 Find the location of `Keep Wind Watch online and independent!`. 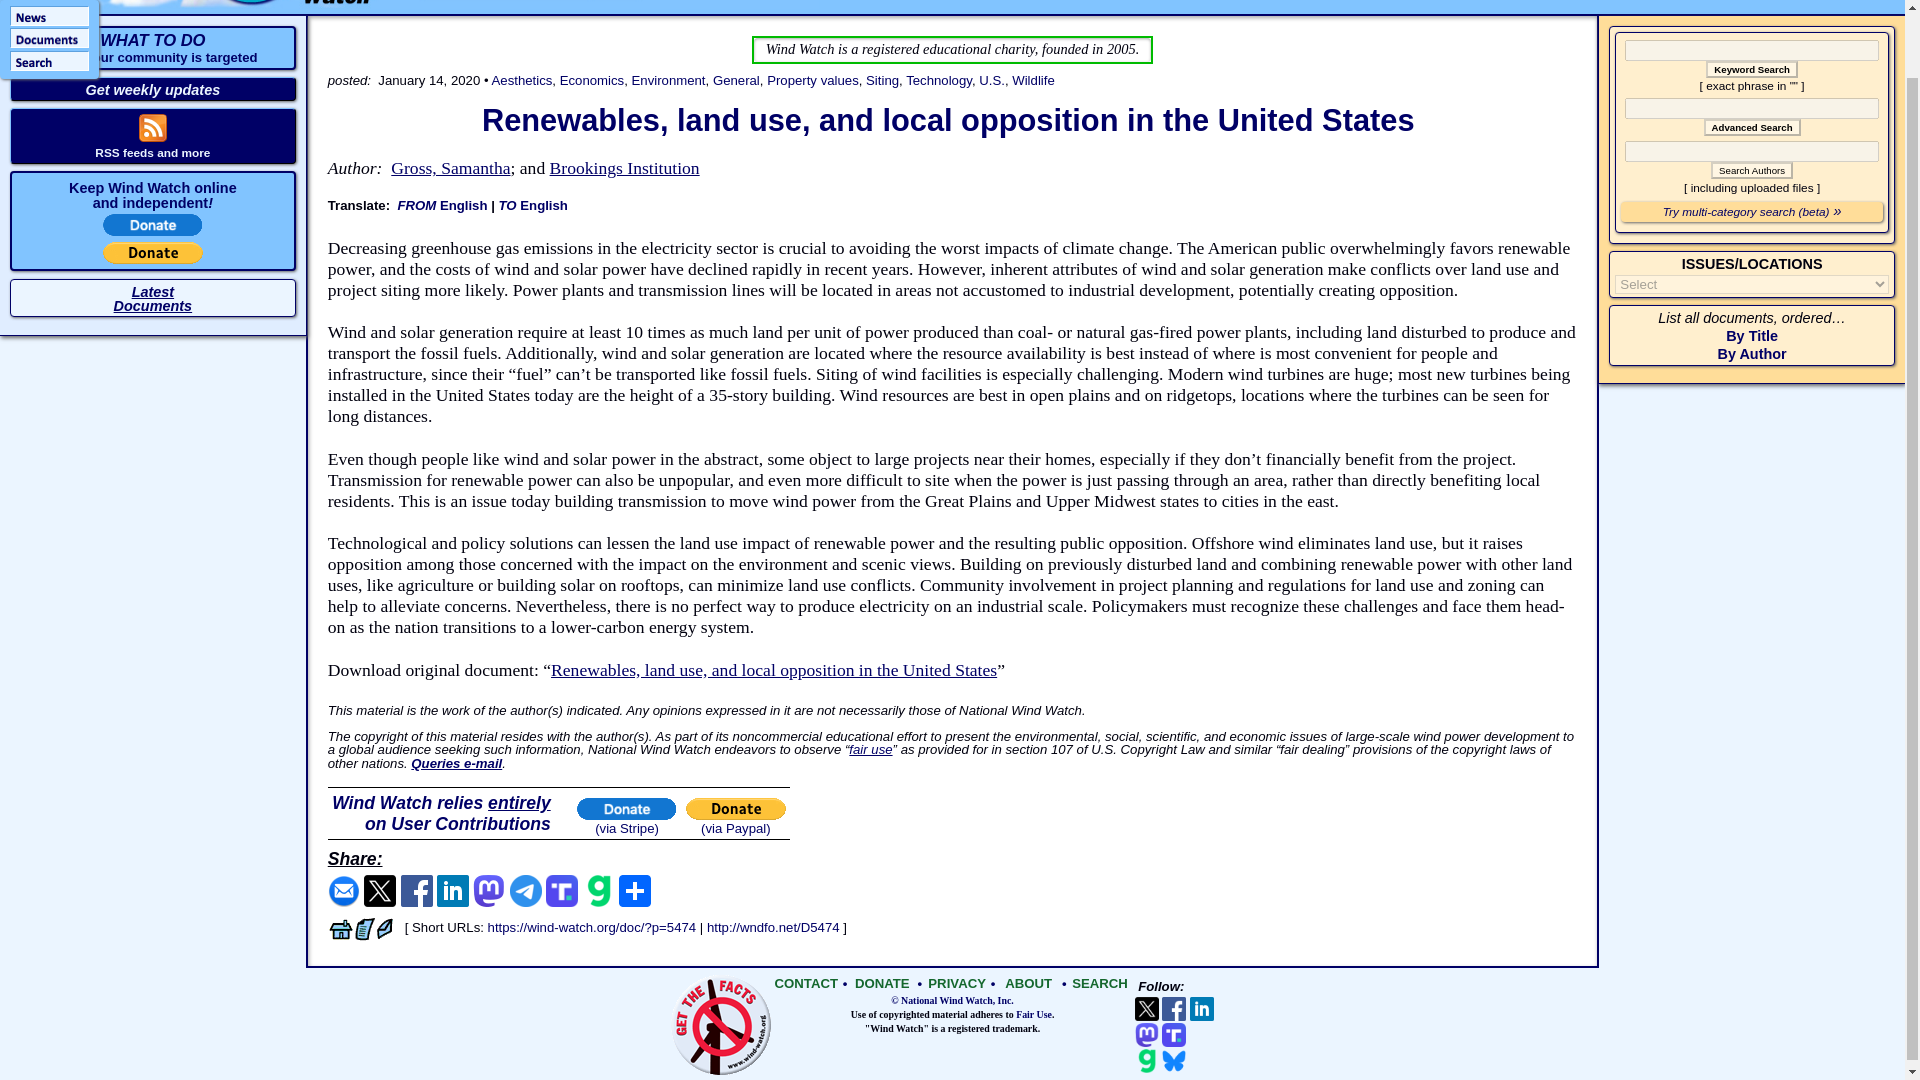

Keep Wind Watch online and independent! is located at coordinates (812, 80).